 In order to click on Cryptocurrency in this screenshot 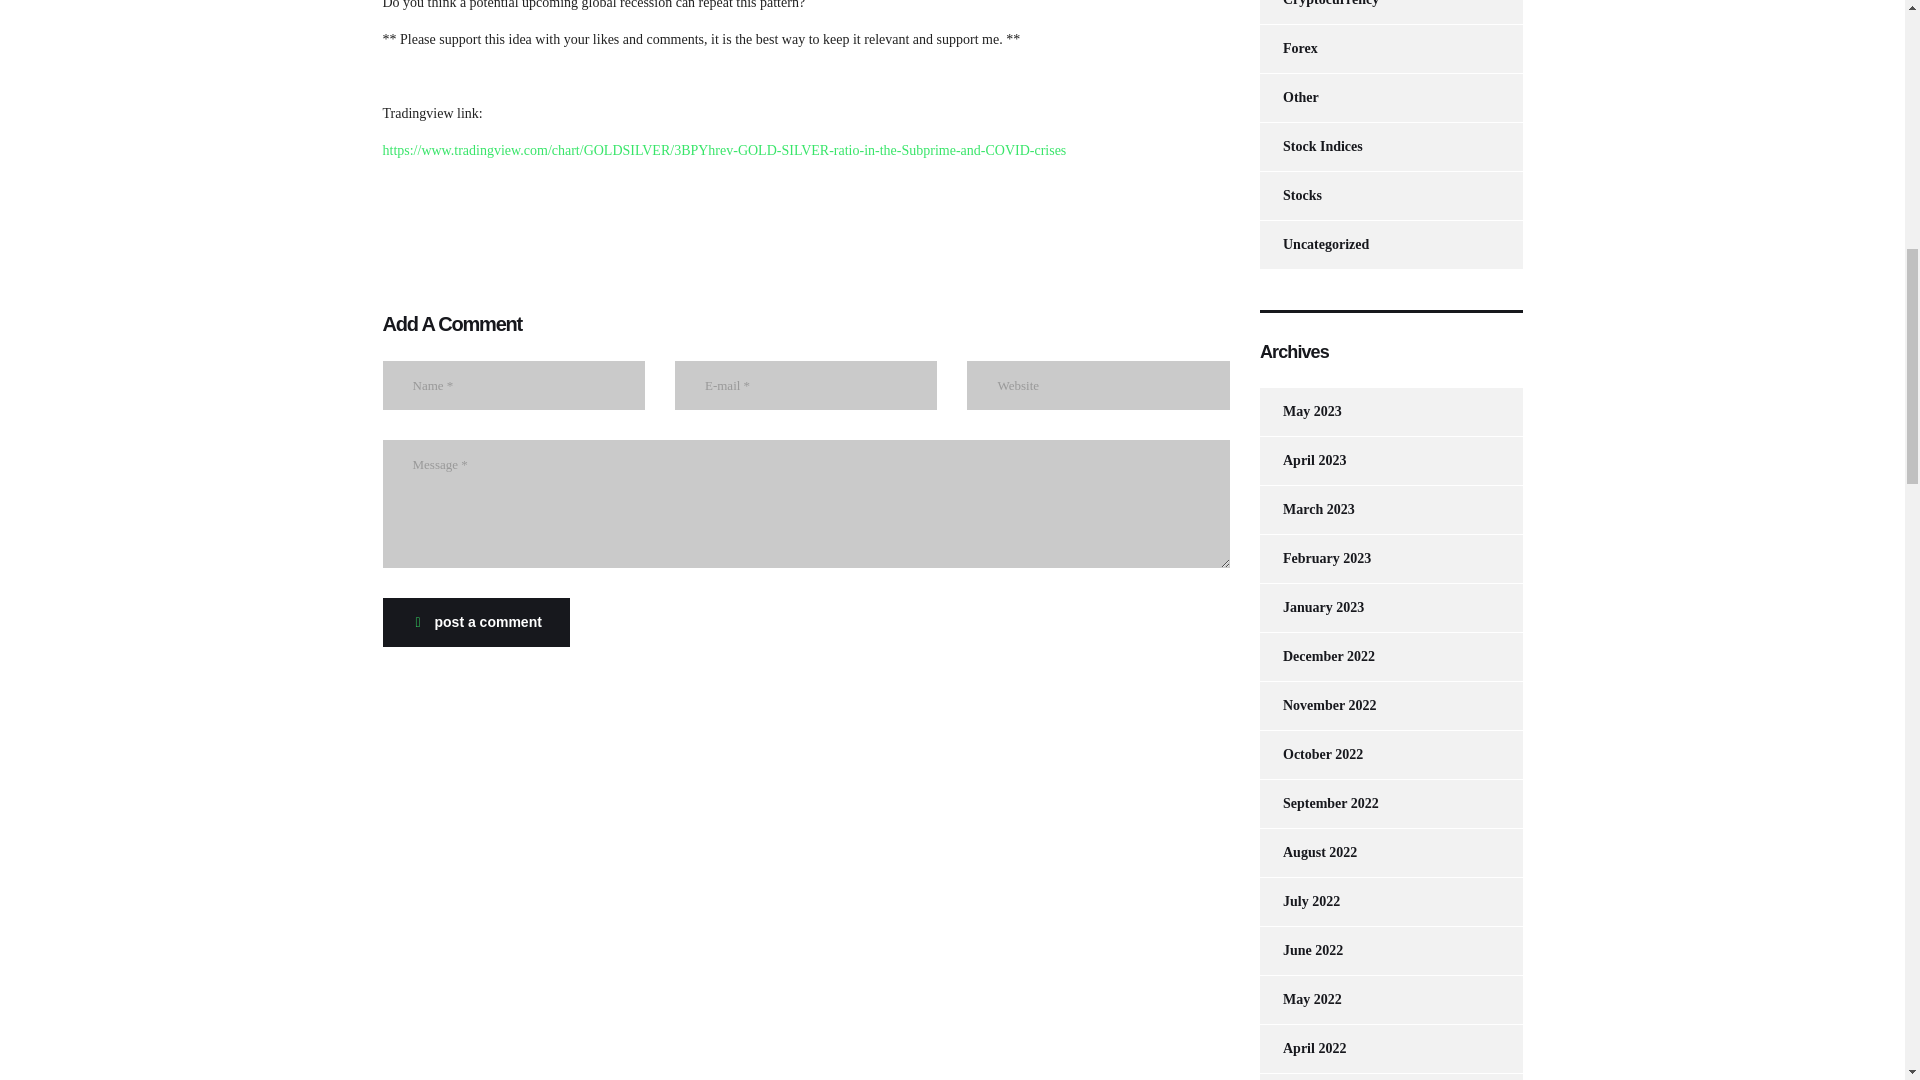, I will do `click(1318, 12)`.